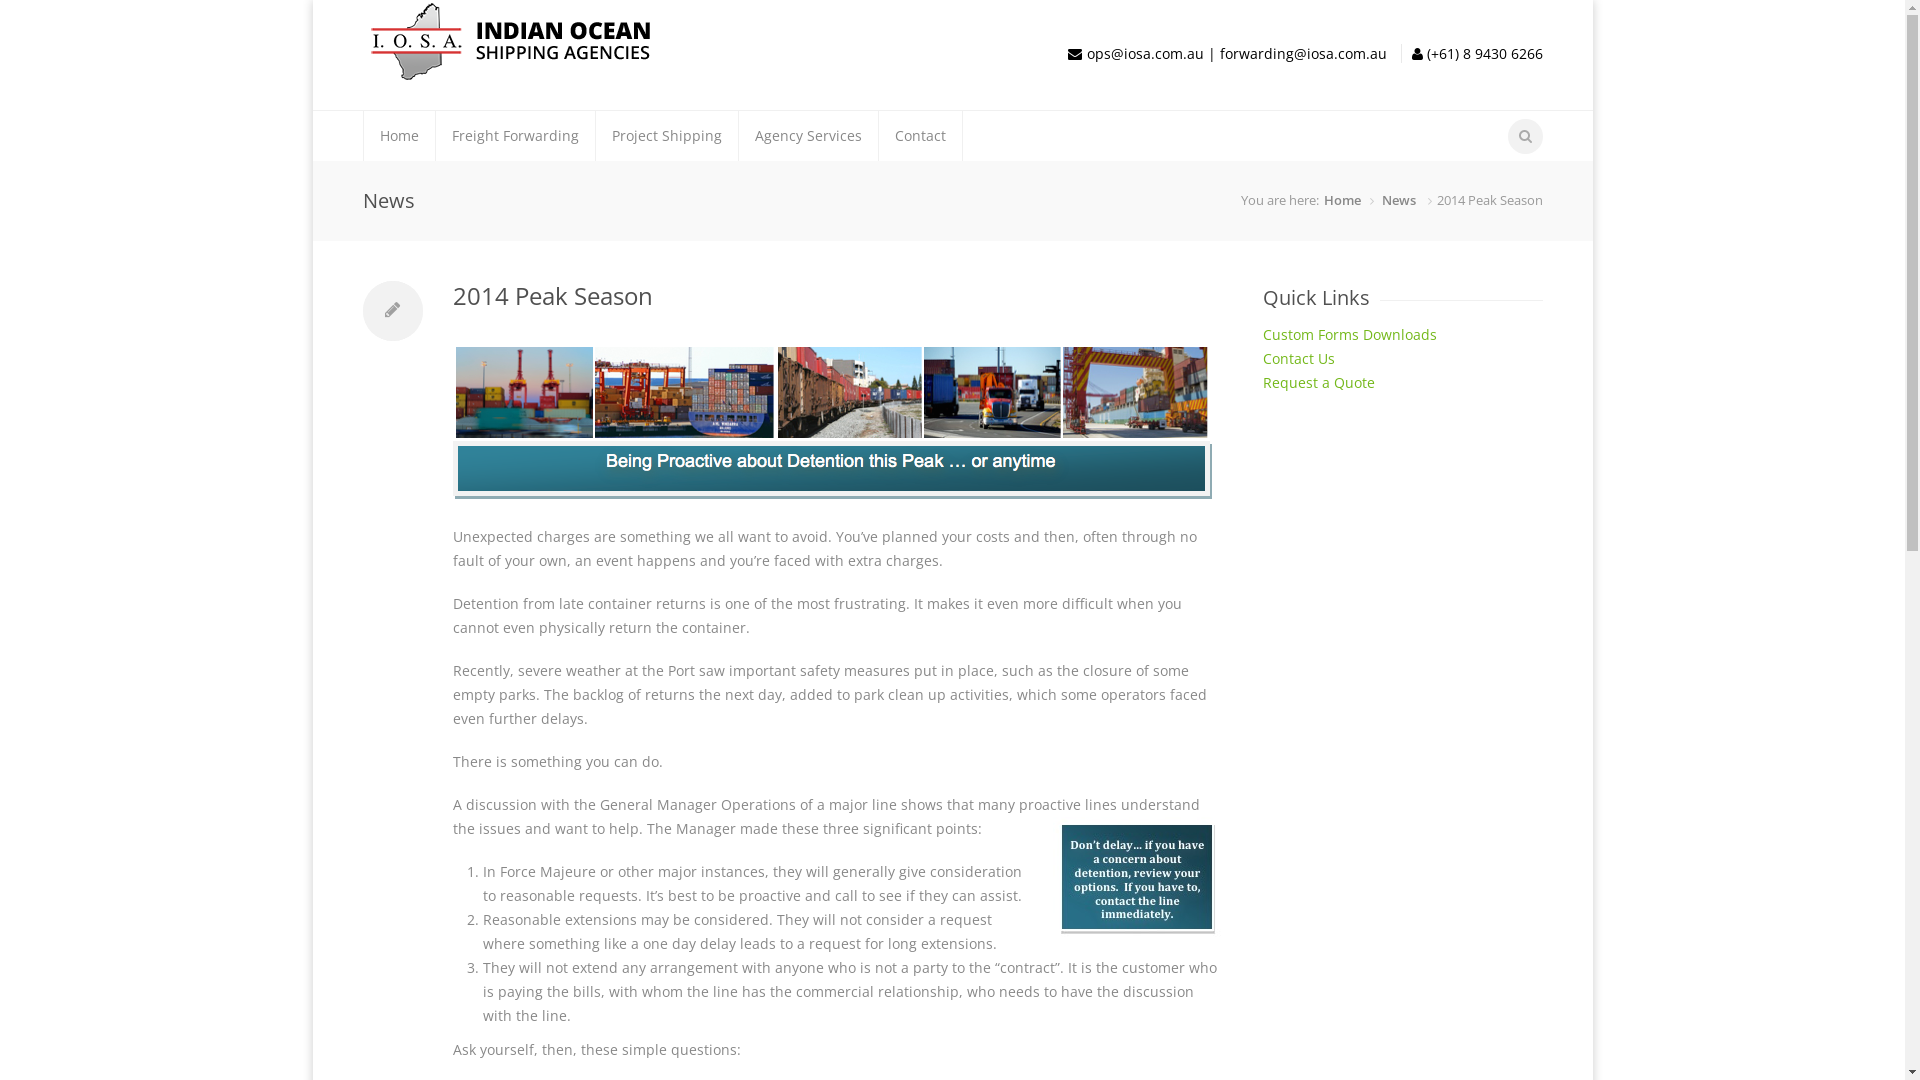 The height and width of the screenshot is (1080, 1920). Describe the element at coordinates (920, 136) in the screenshot. I see `Contact` at that location.